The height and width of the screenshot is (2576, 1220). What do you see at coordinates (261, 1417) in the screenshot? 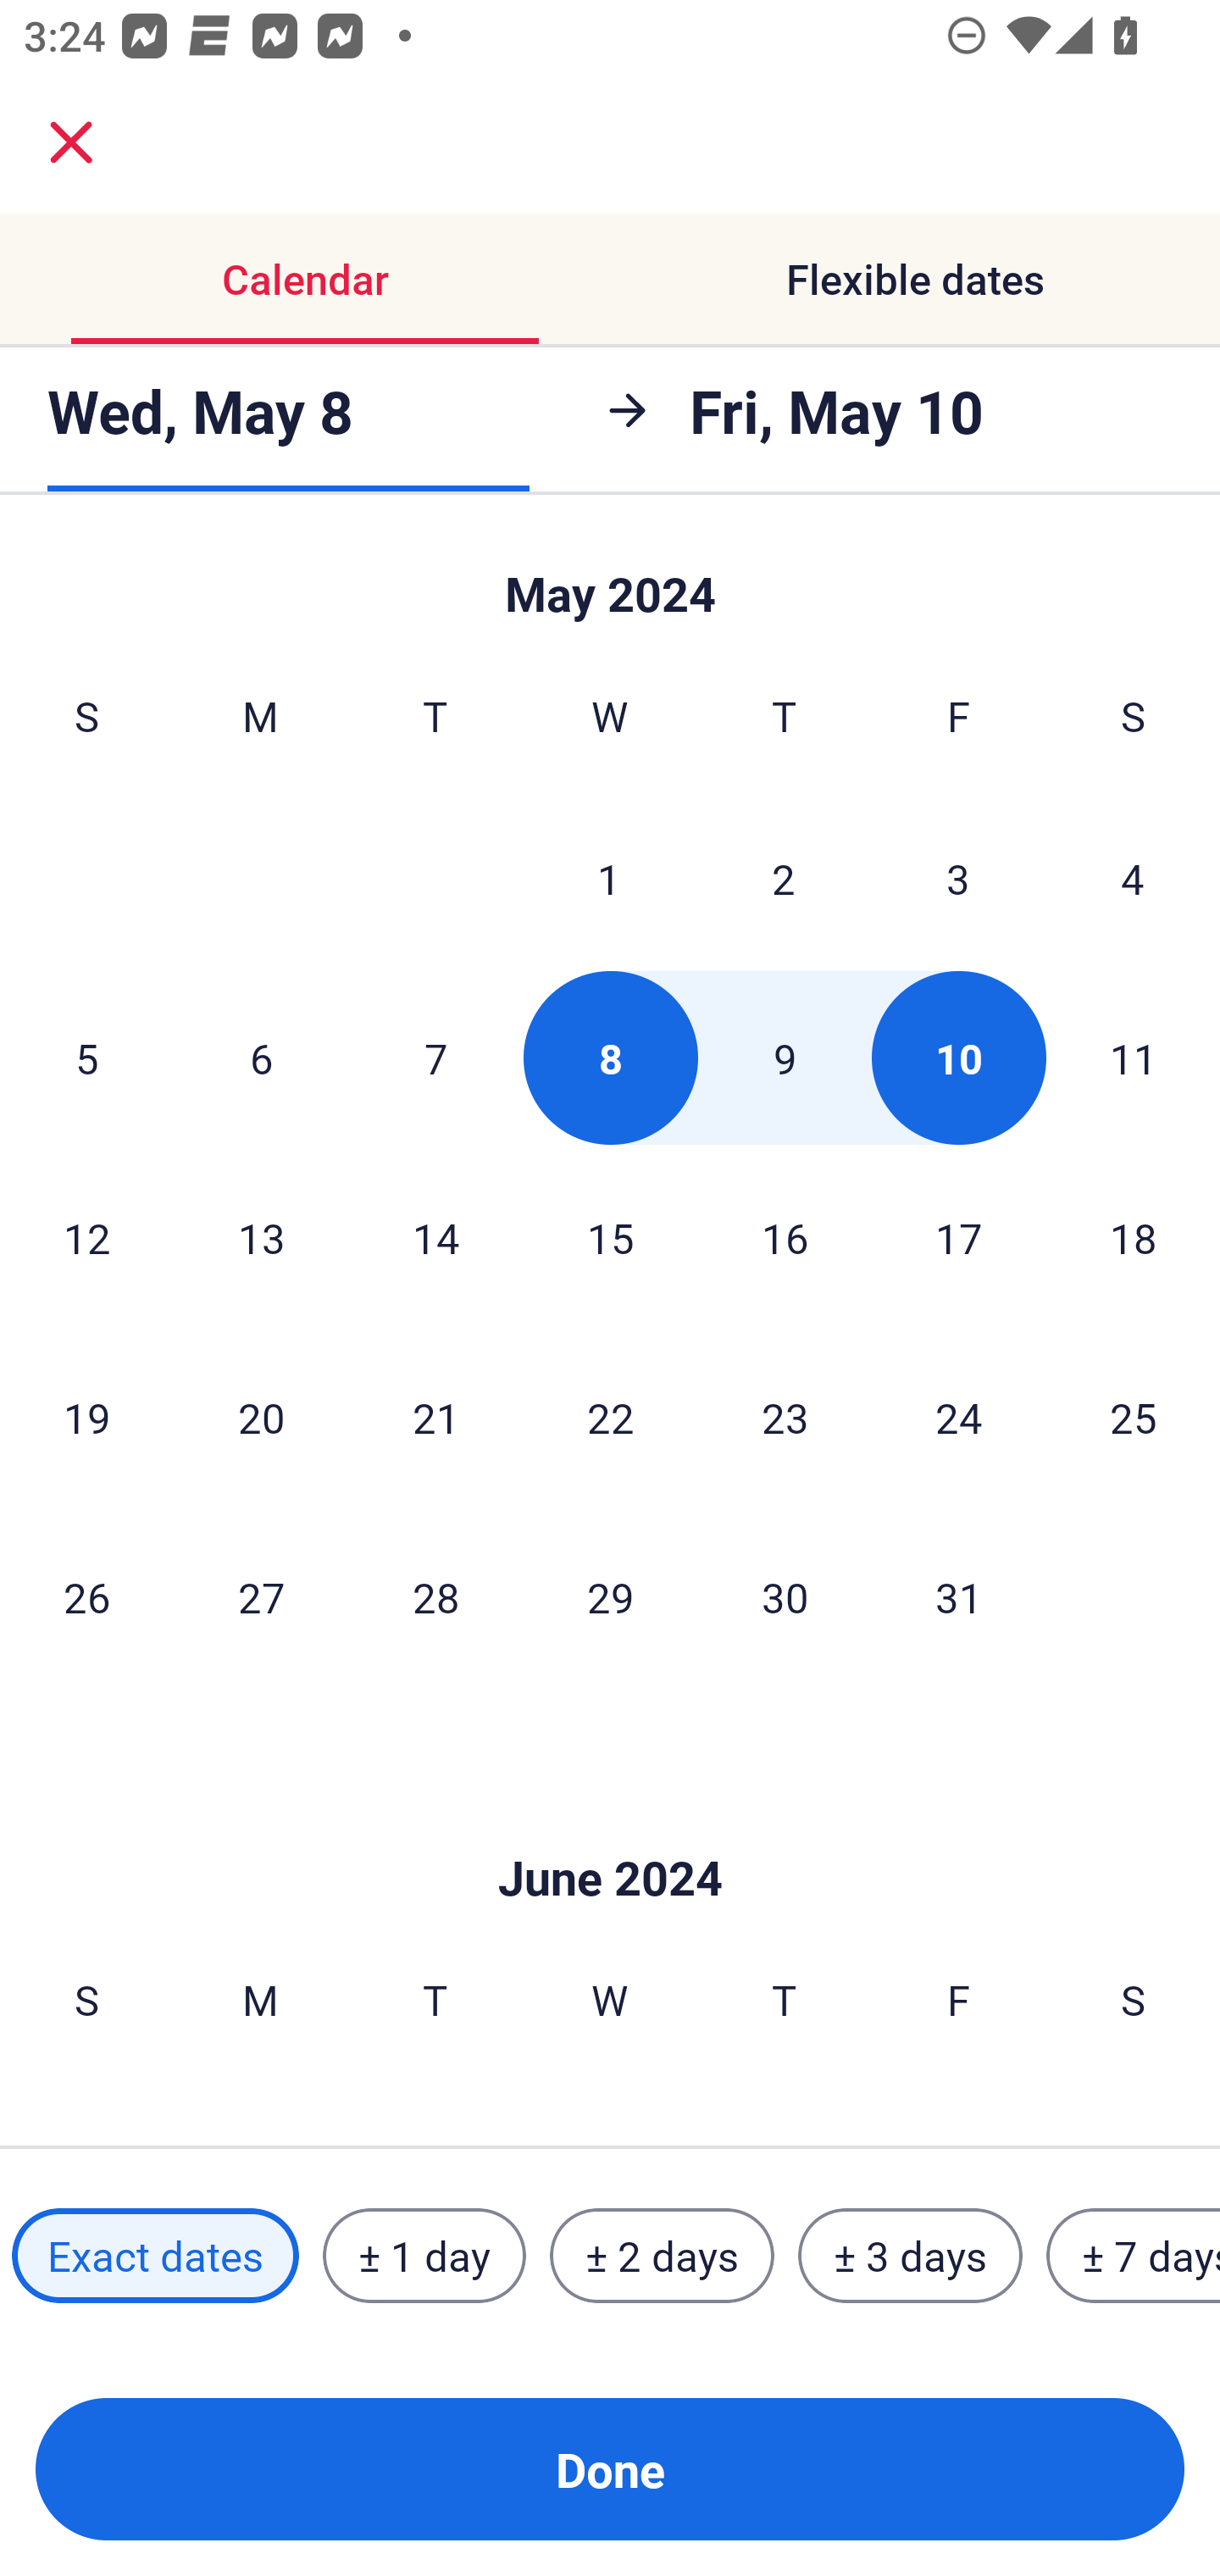
I see `20 Monday, May 20, 2024` at bounding box center [261, 1417].